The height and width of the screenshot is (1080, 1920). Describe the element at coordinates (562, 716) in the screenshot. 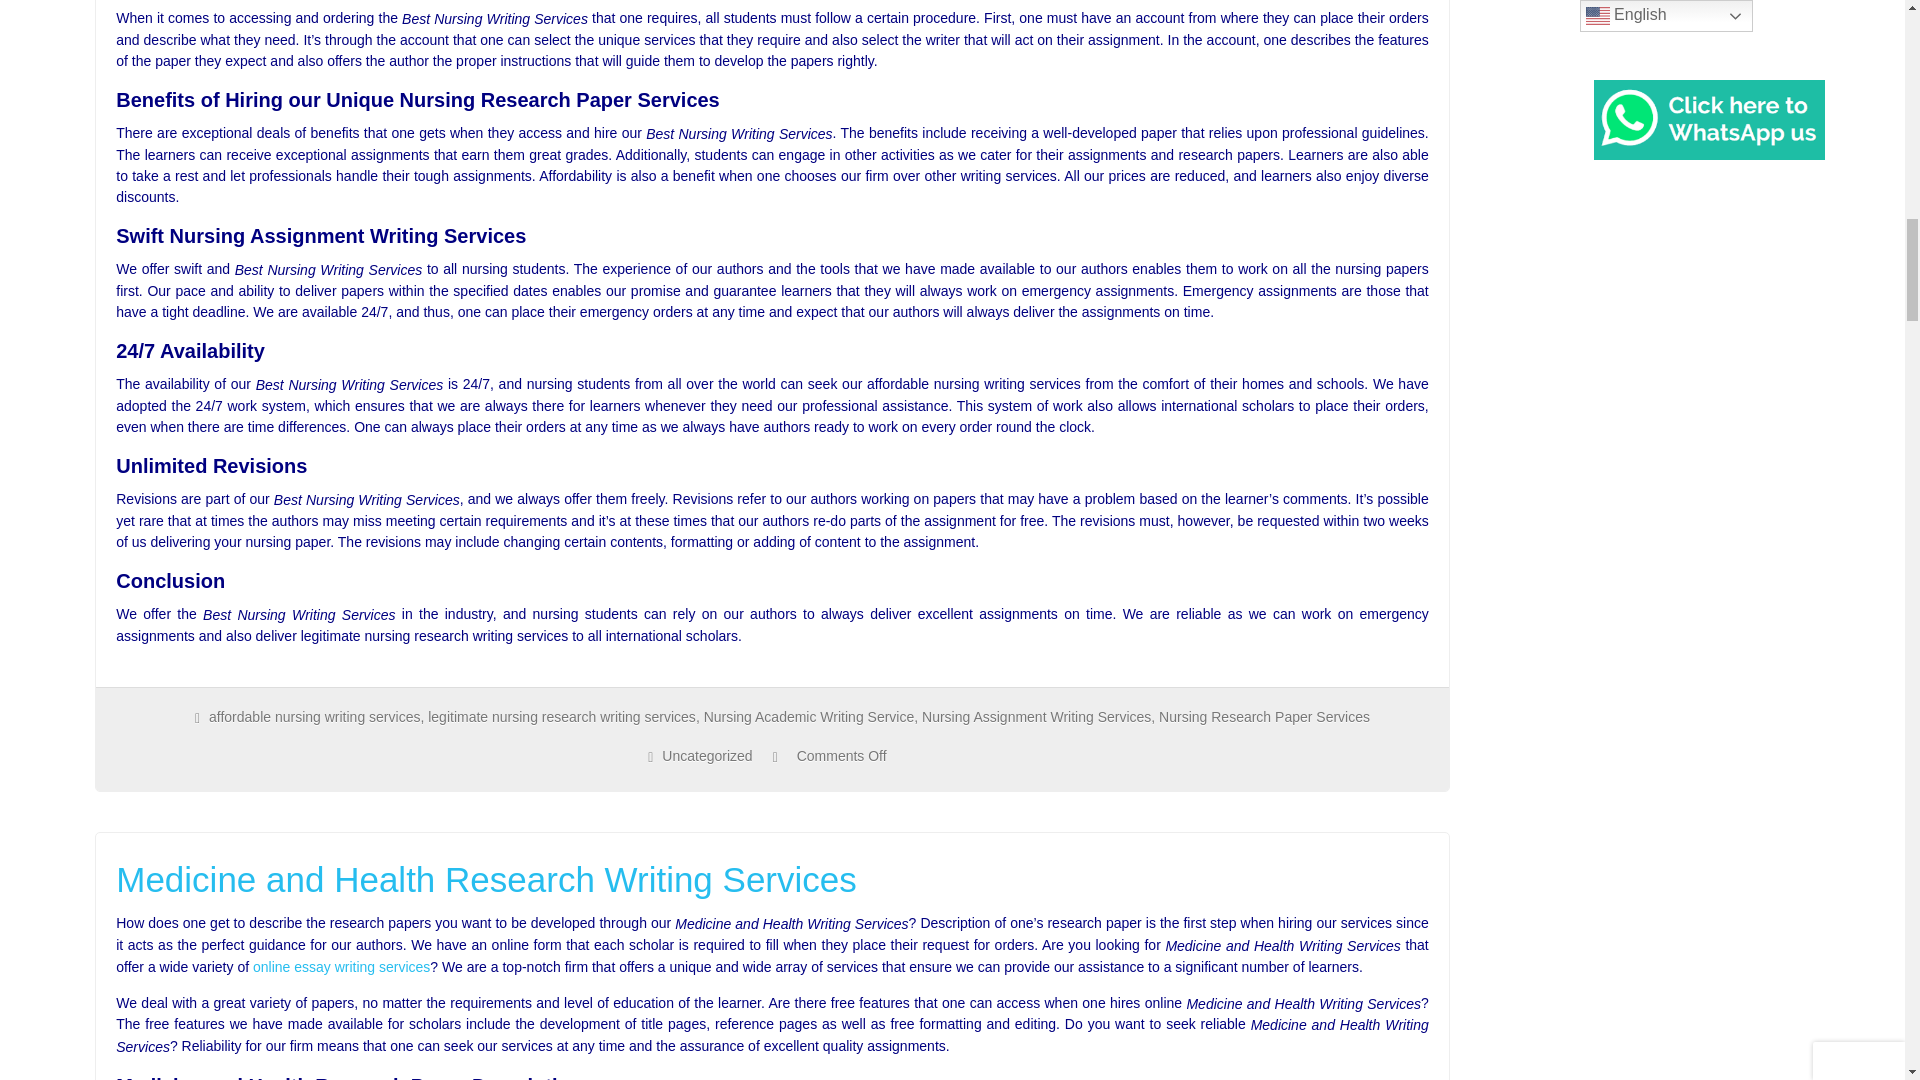

I see `legitimate nursing research writing services` at that location.